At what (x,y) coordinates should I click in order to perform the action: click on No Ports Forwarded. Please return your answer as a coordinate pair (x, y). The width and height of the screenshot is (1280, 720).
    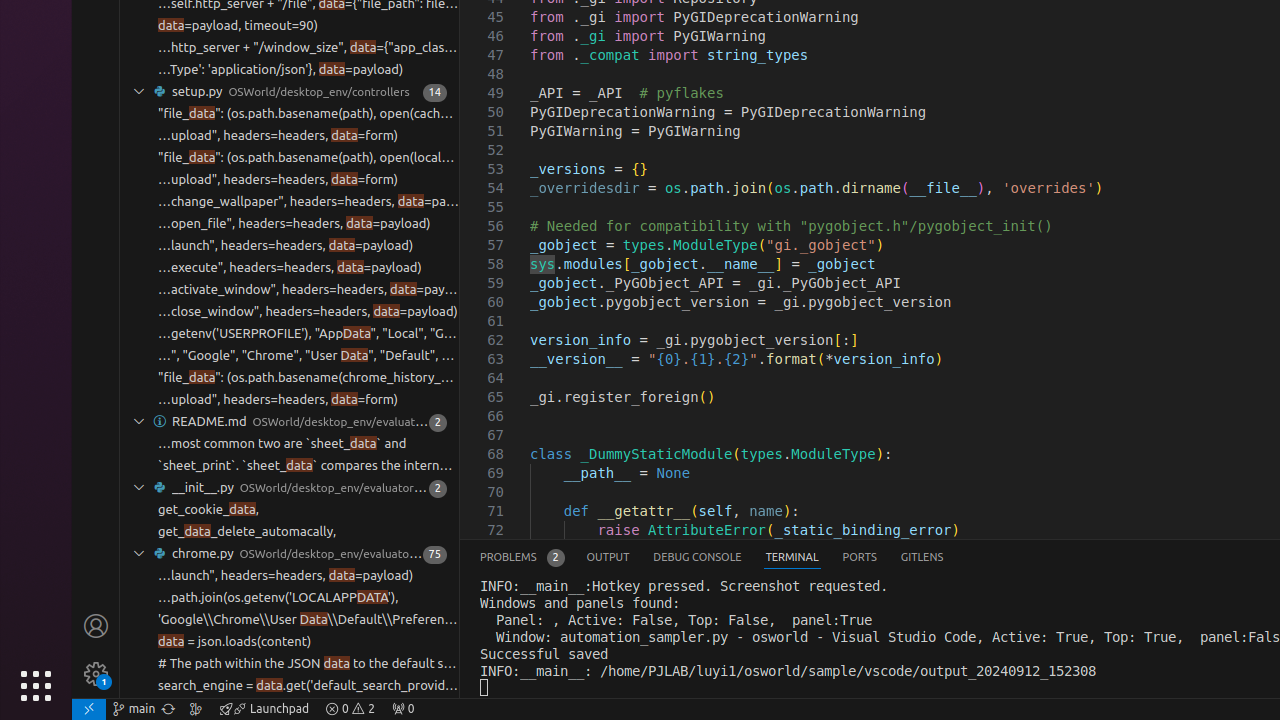
    Looking at the image, I should click on (403, 709).